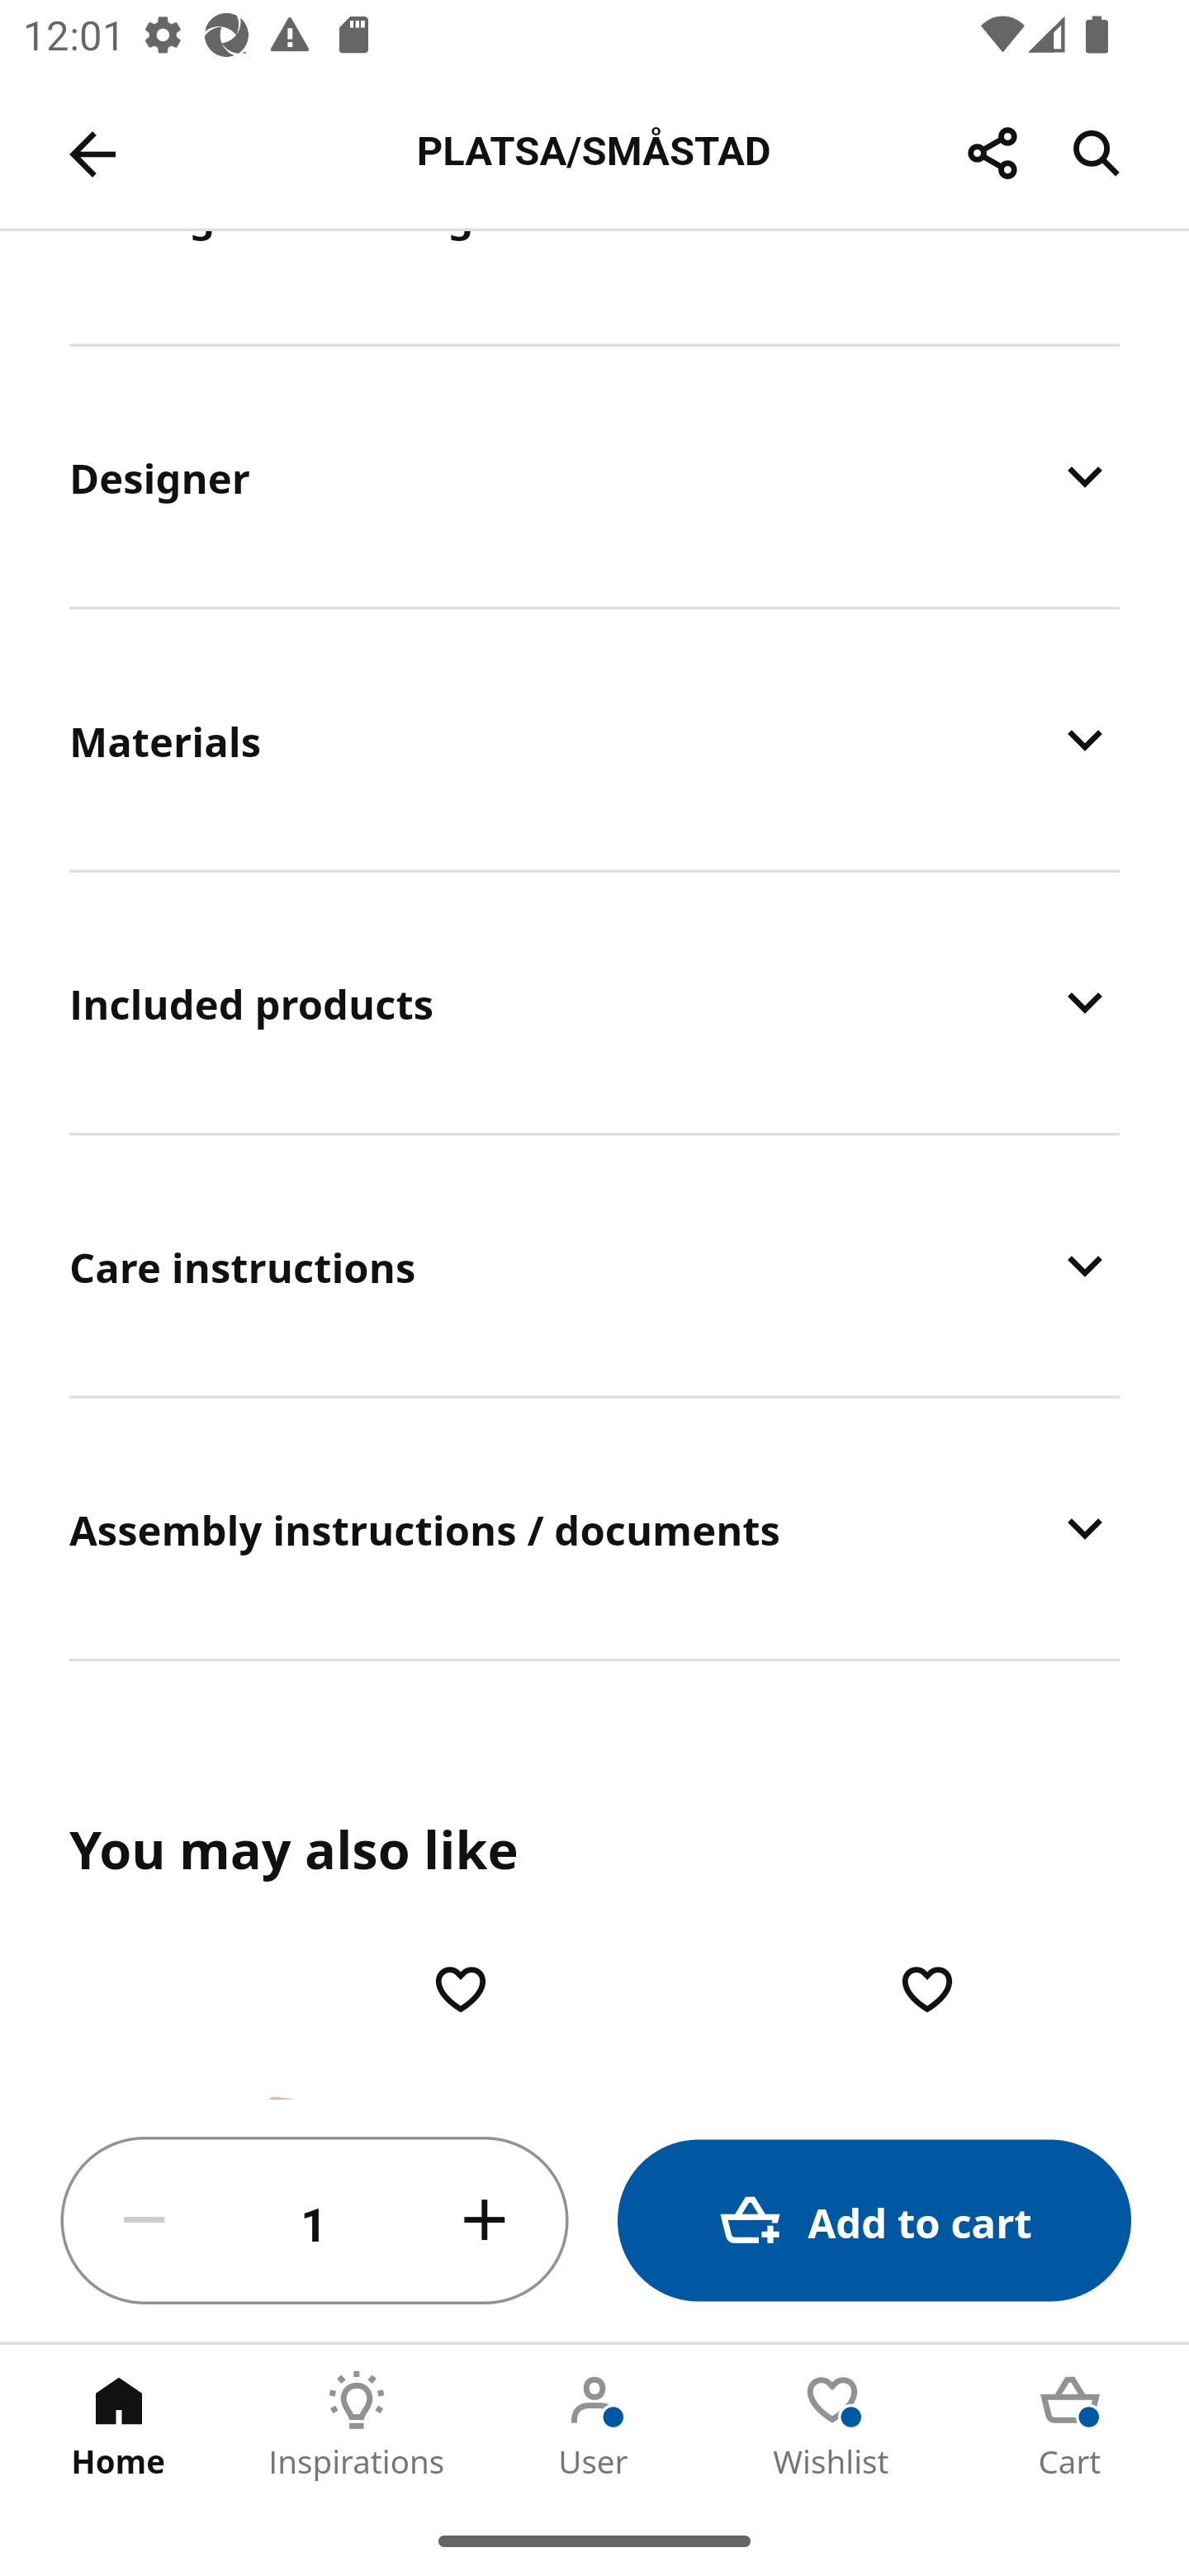 Image resolution: width=1189 pixels, height=2576 pixels. Describe the element at coordinates (315, 2221) in the screenshot. I see `1` at that location.